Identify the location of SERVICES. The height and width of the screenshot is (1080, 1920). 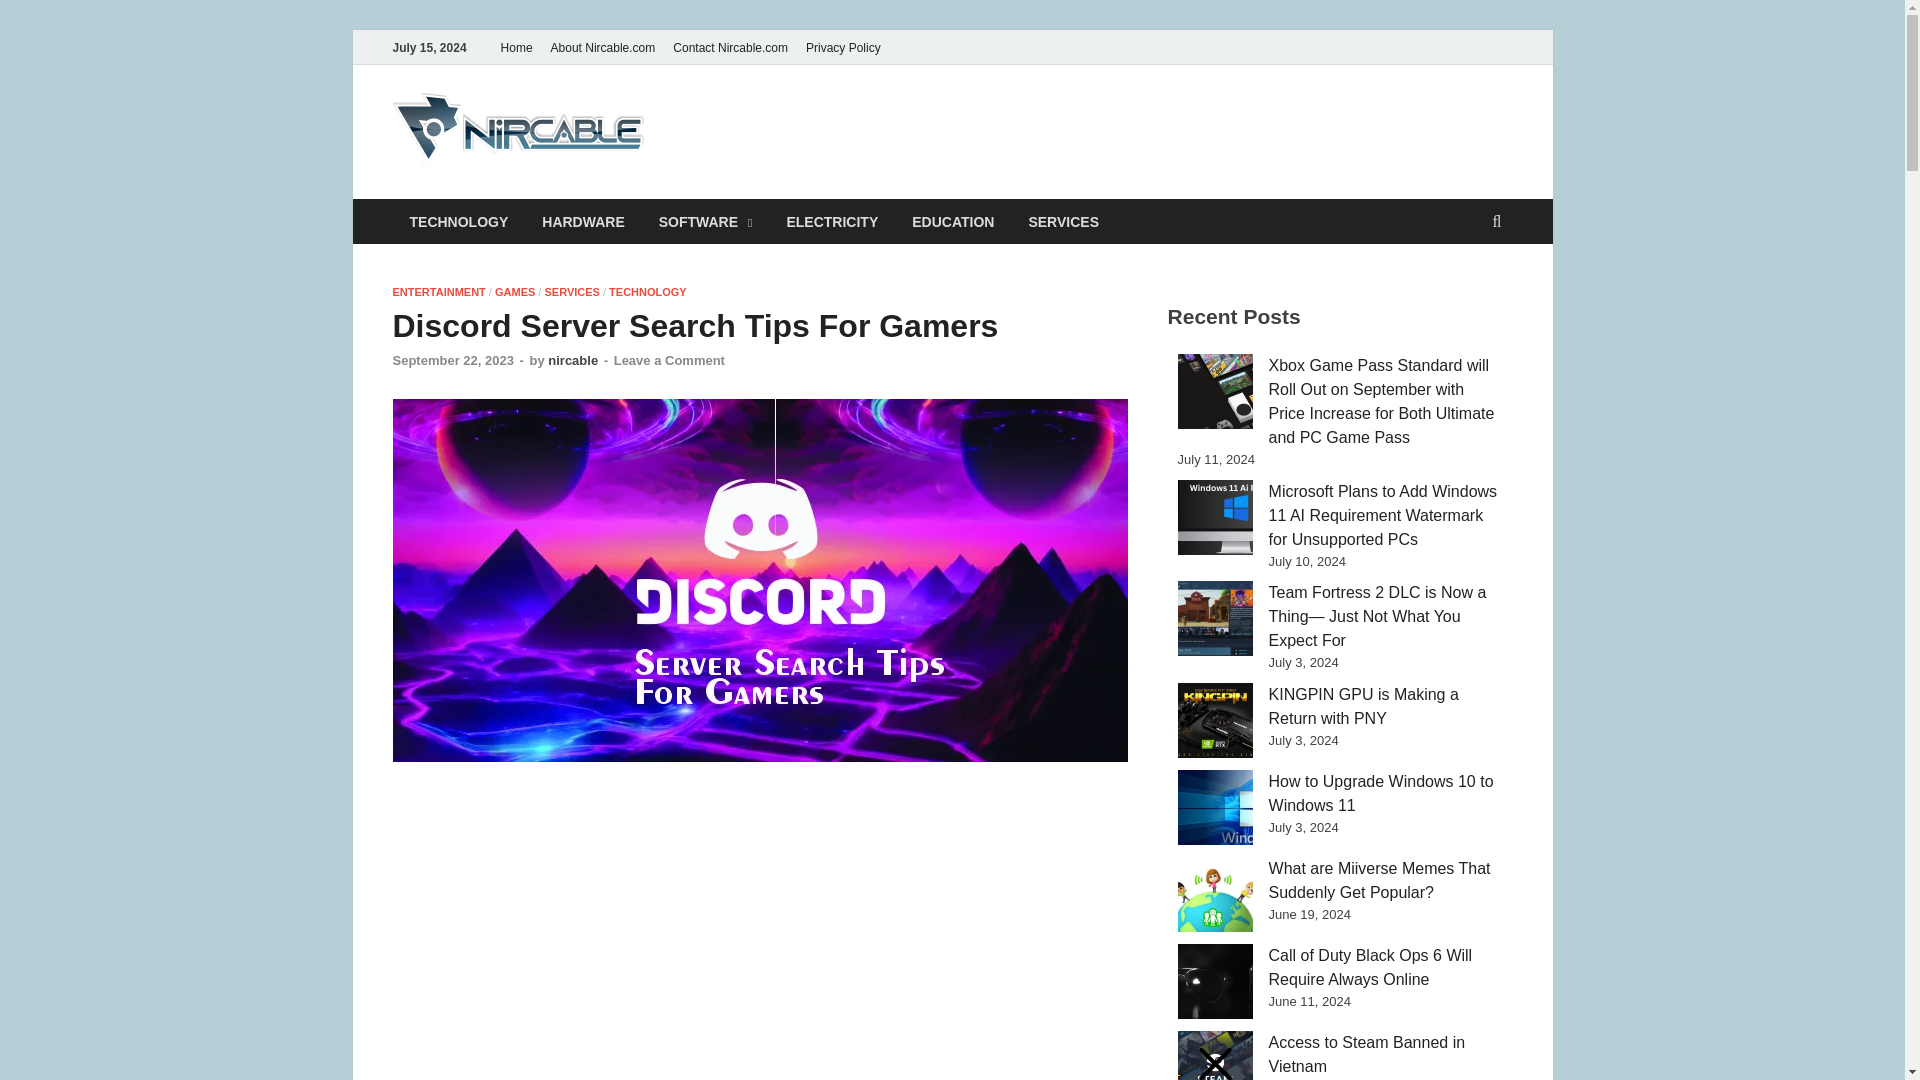
(571, 292).